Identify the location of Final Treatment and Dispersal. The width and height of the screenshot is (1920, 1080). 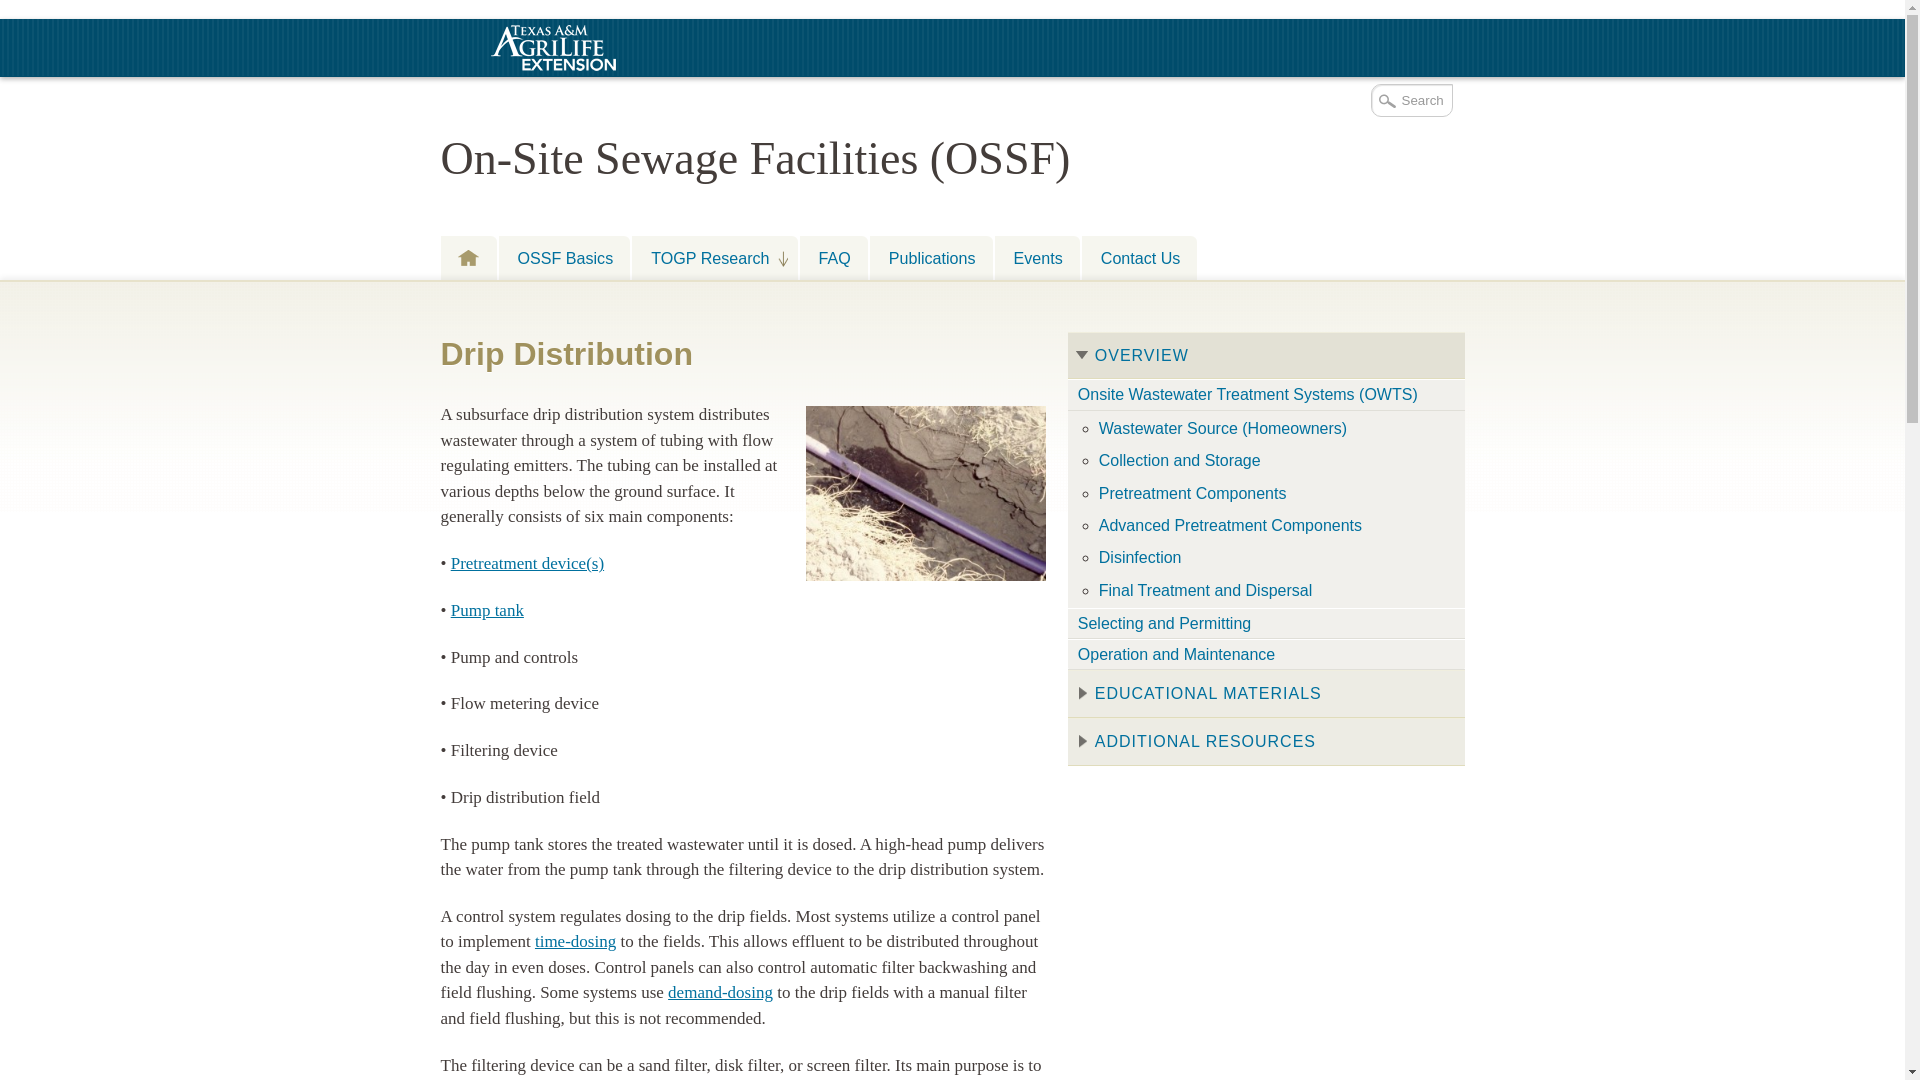
(1274, 590).